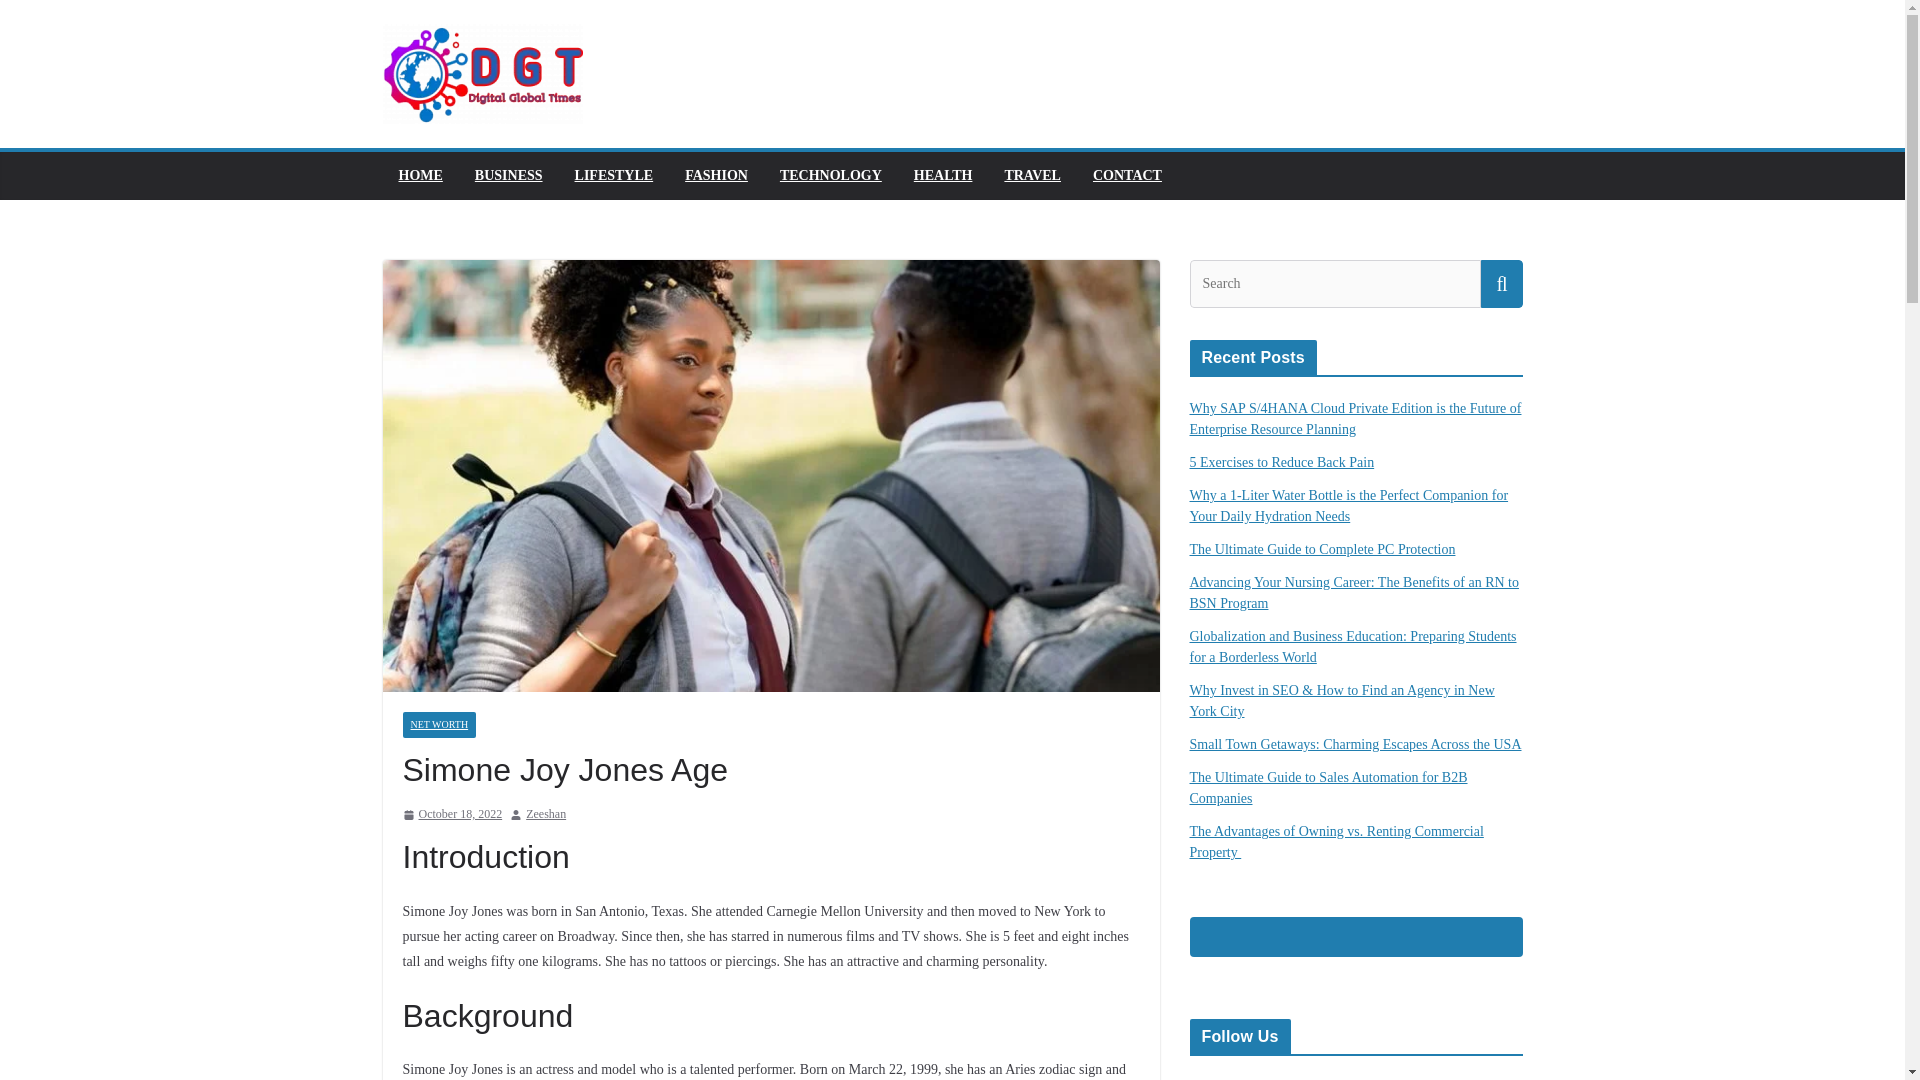 The height and width of the screenshot is (1080, 1920). What do you see at coordinates (546, 814) in the screenshot?
I see `Zeeshan` at bounding box center [546, 814].